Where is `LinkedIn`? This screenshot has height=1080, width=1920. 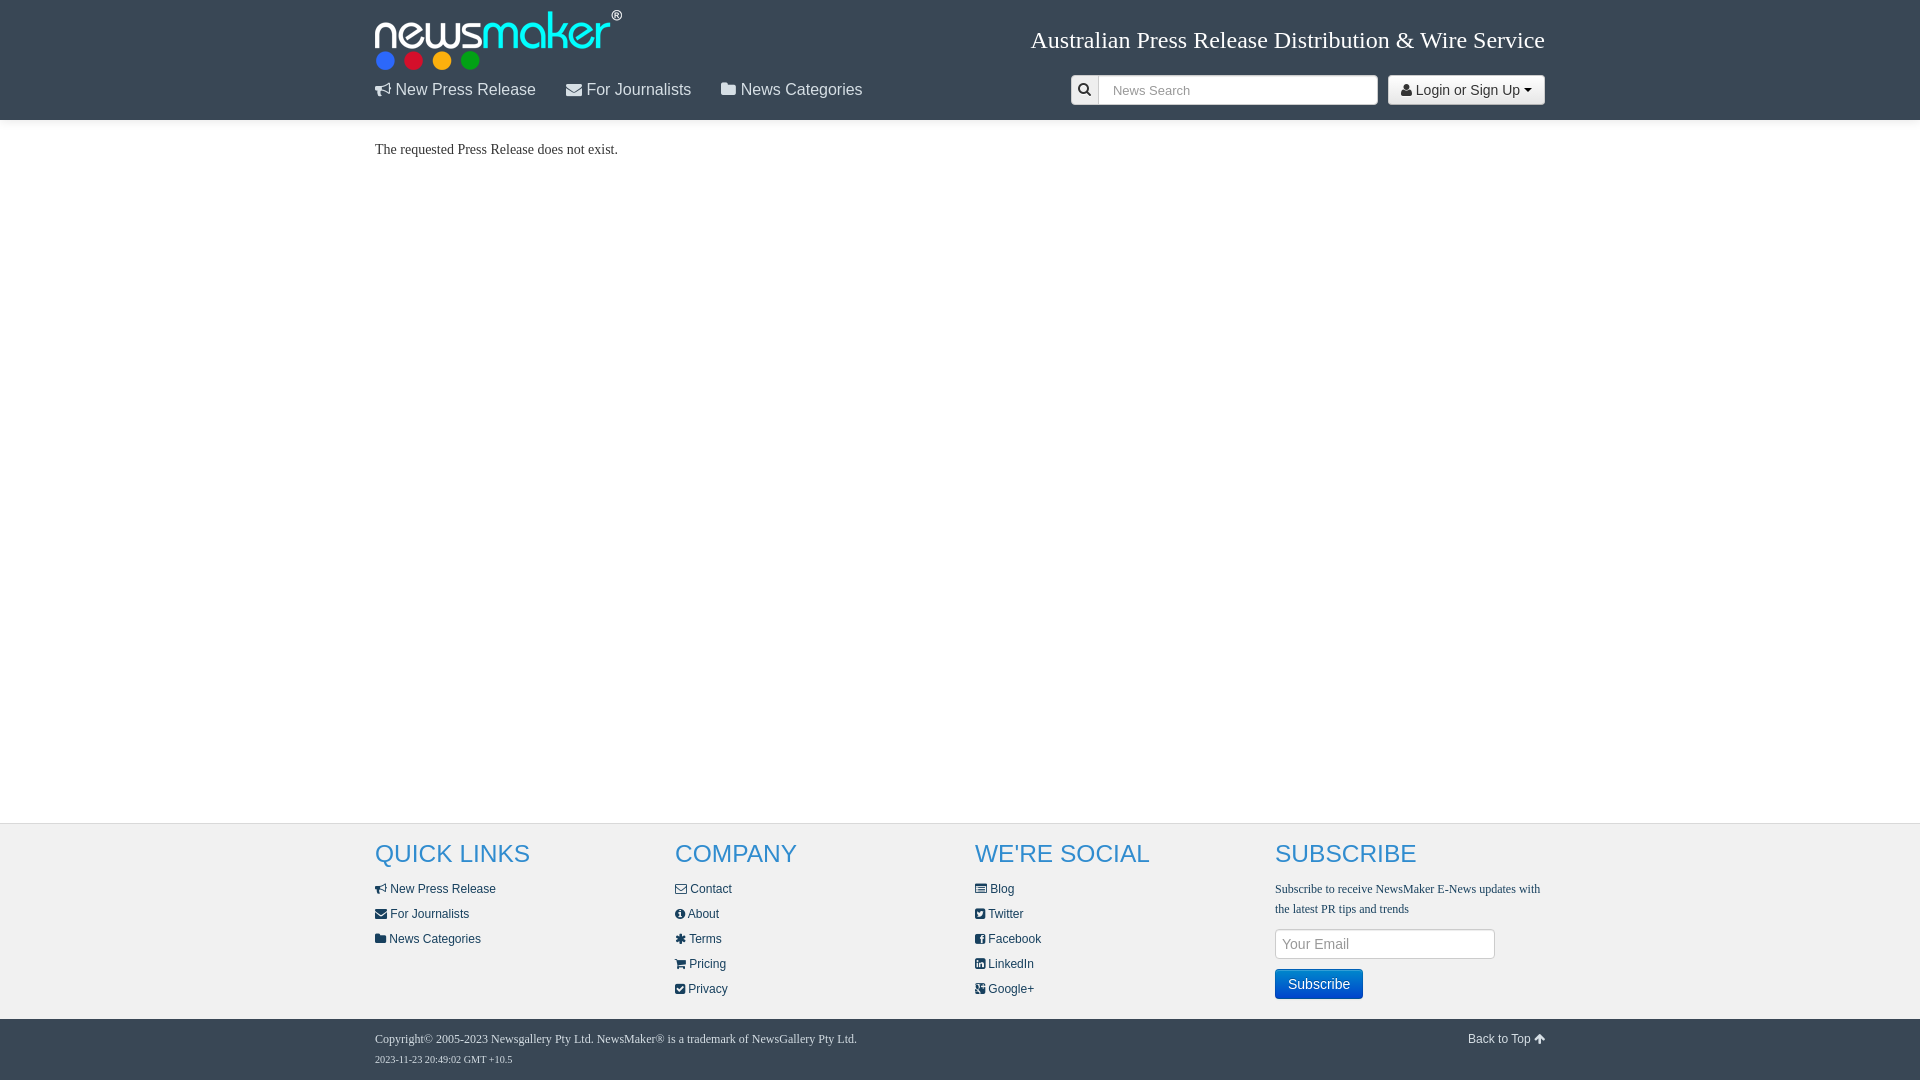
LinkedIn is located at coordinates (1004, 964).